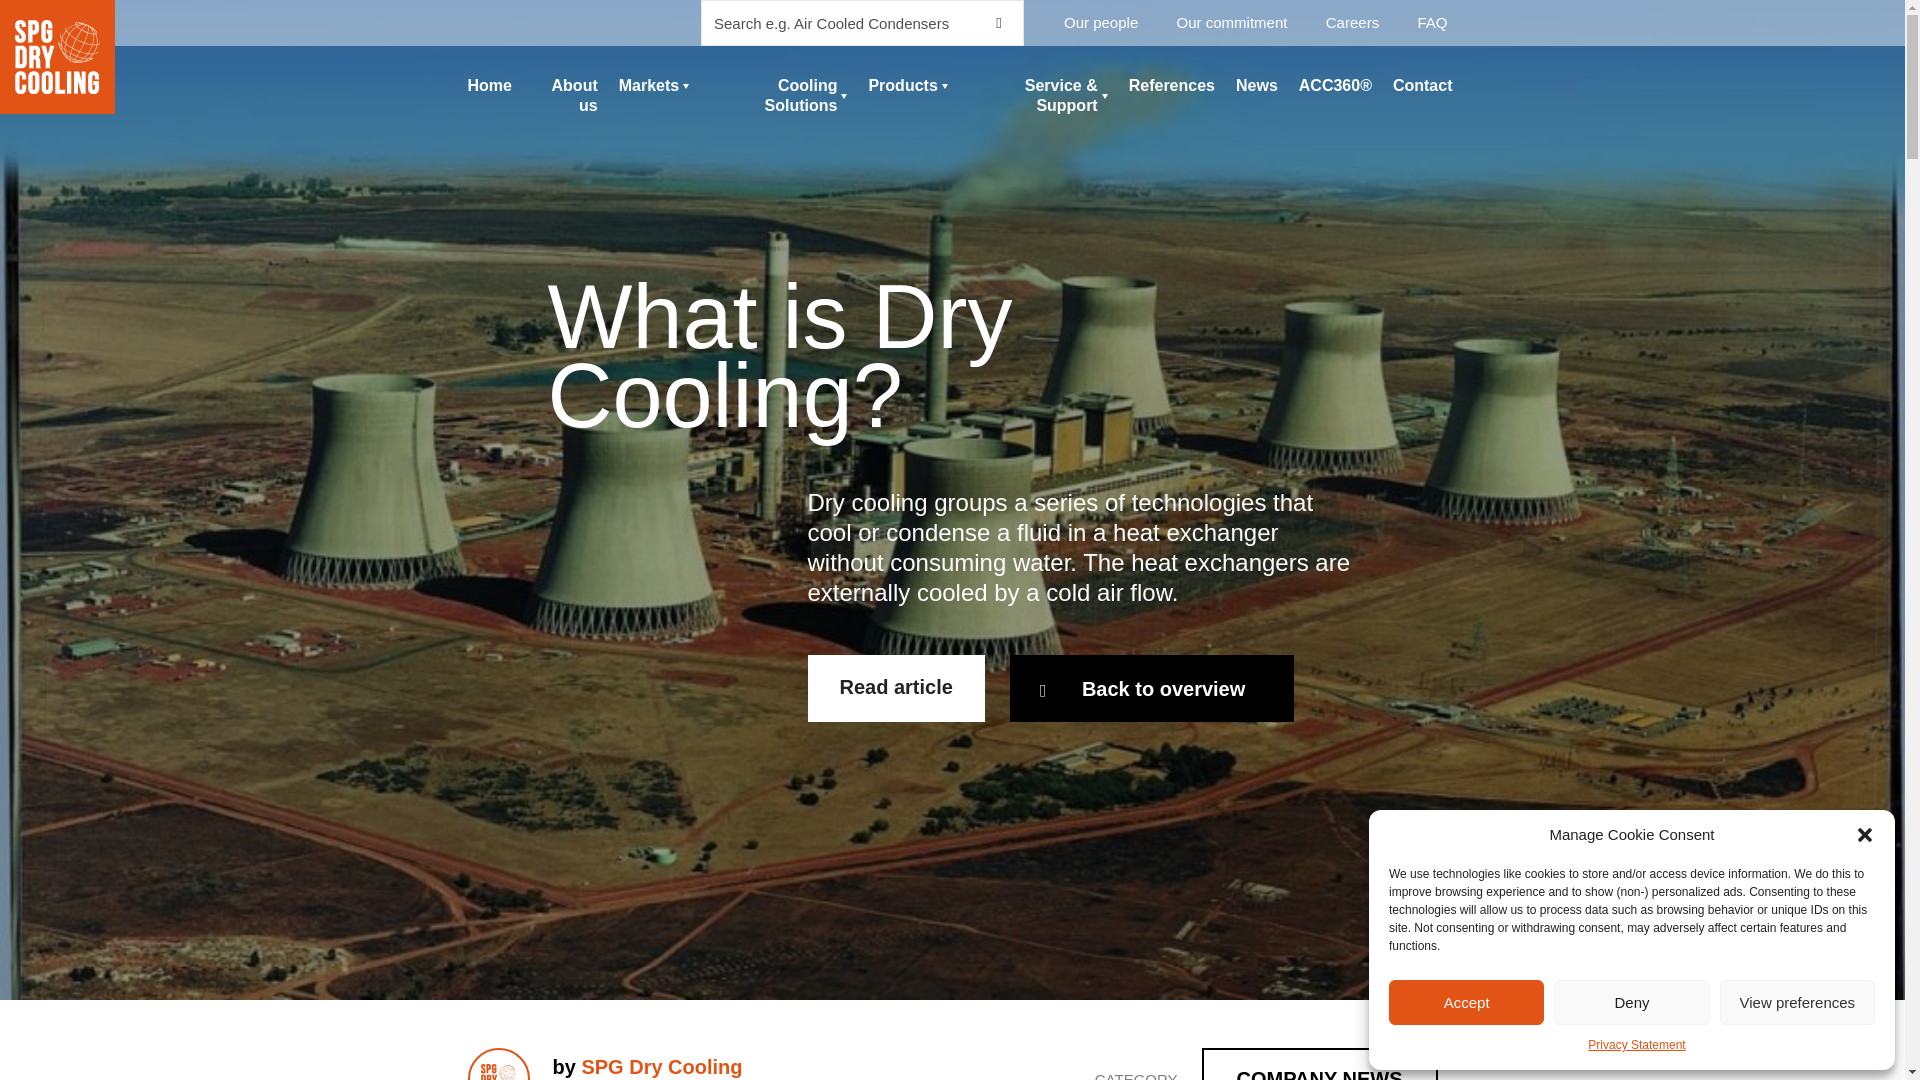 Image resolution: width=1920 pixels, height=1080 pixels. Describe the element at coordinates (1100, 22) in the screenshot. I see `Our people` at that location.